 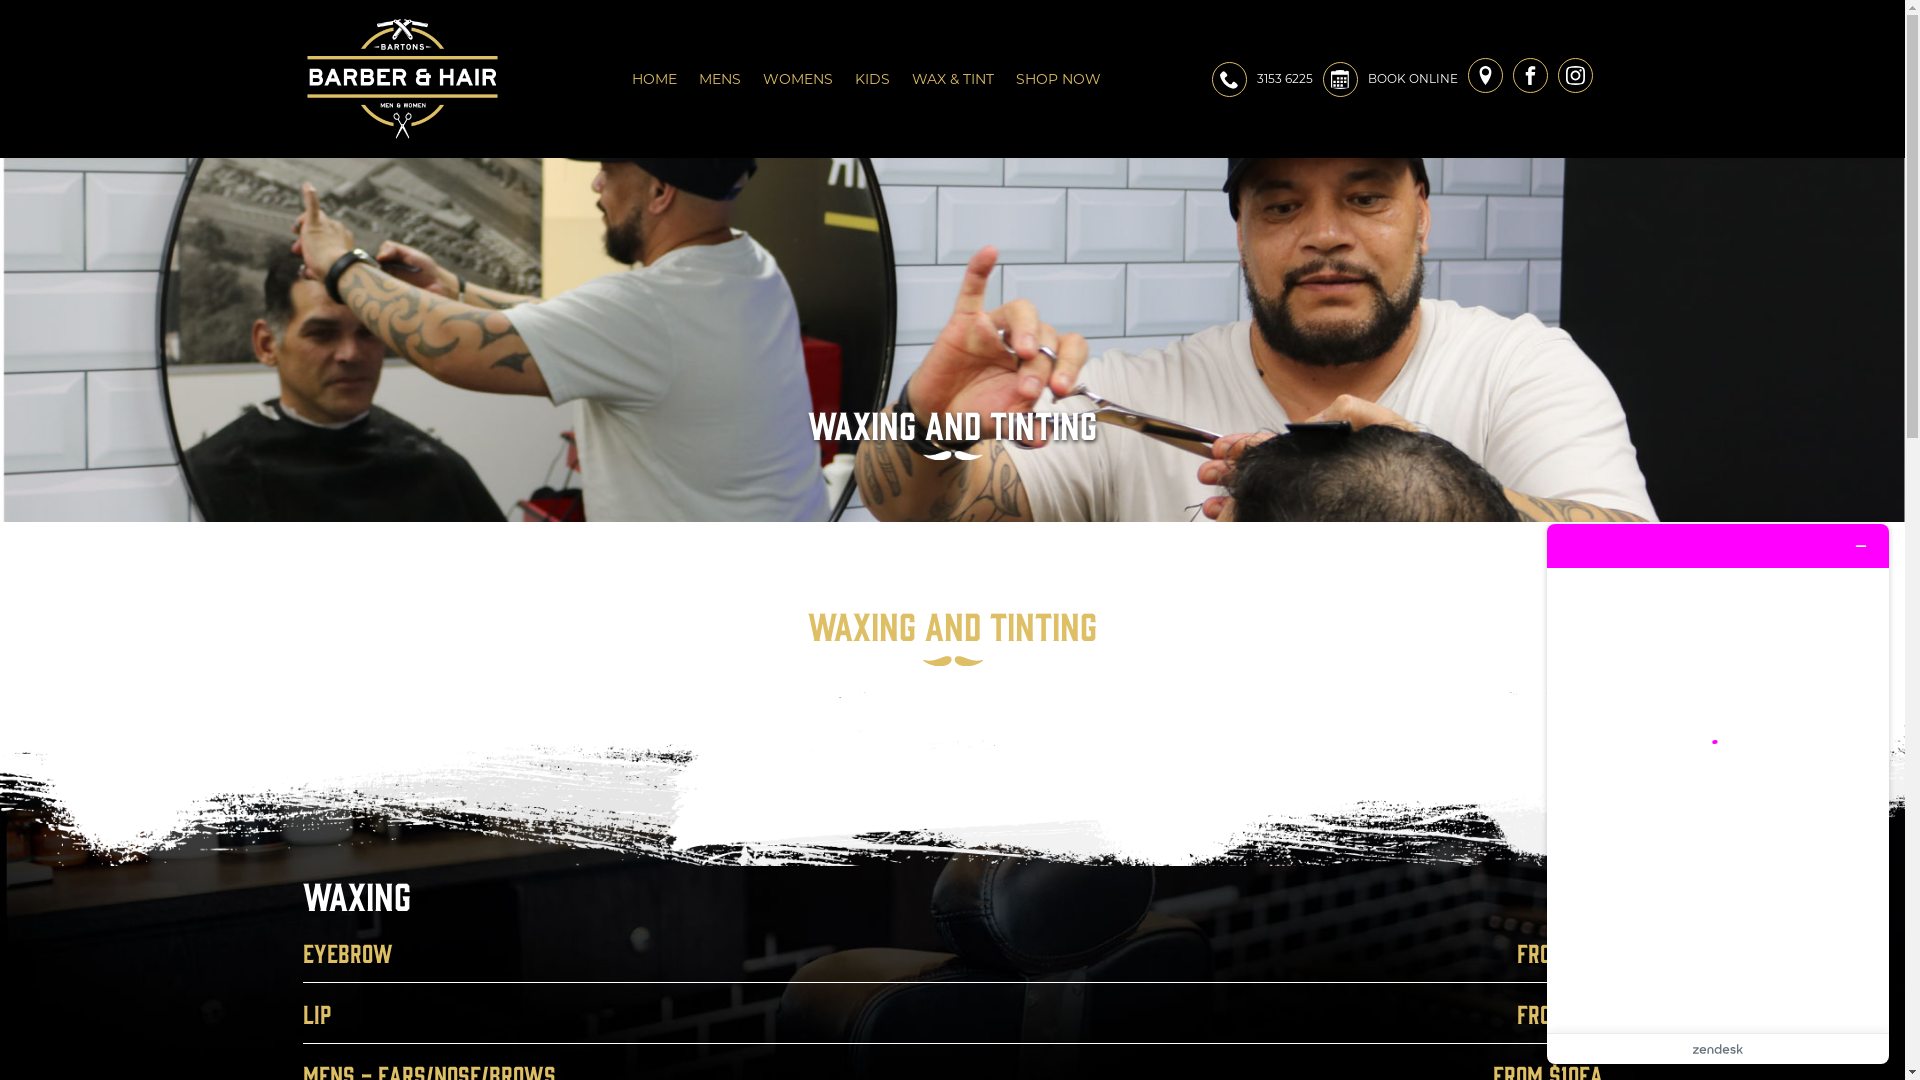 What do you see at coordinates (1060, 79) in the screenshot?
I see `SHOP NOW` at bounding box center [1060, 79].